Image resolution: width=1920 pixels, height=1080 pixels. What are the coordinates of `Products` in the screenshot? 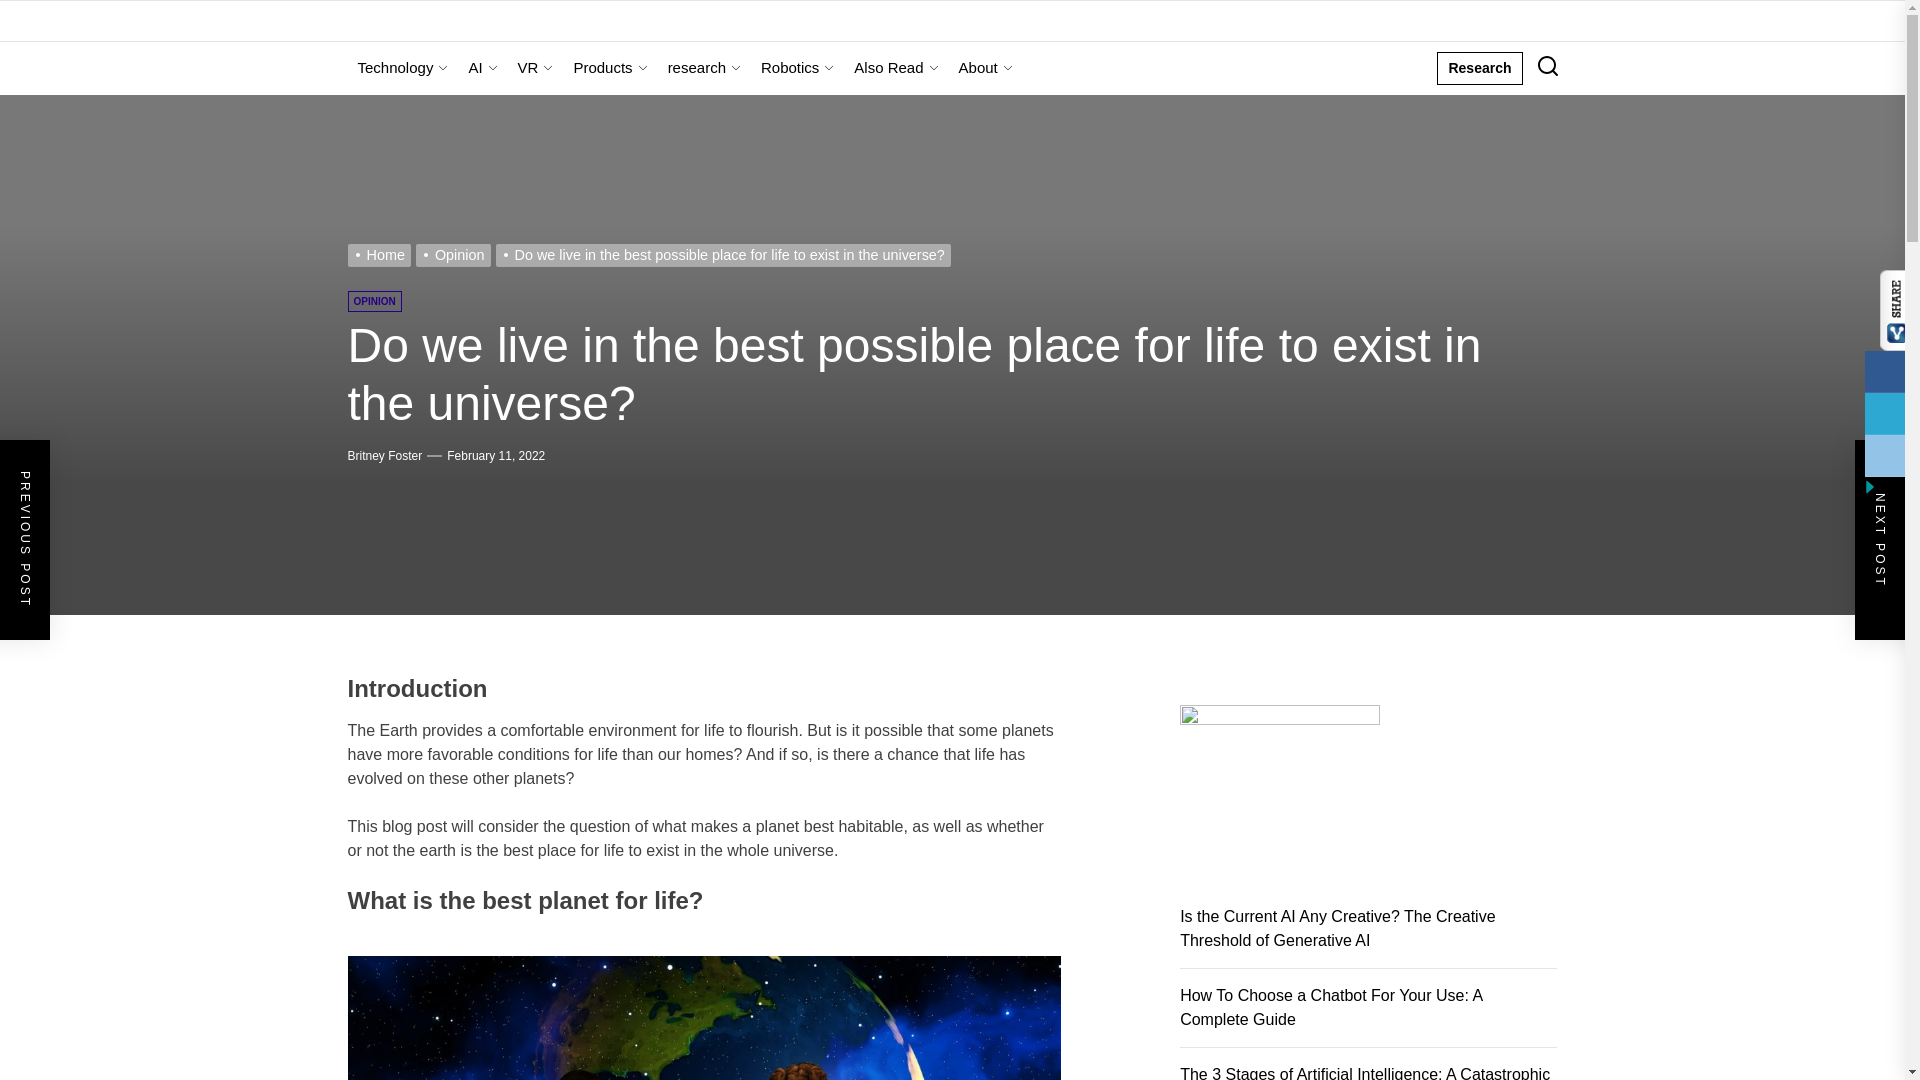 It's located at (609, 68).